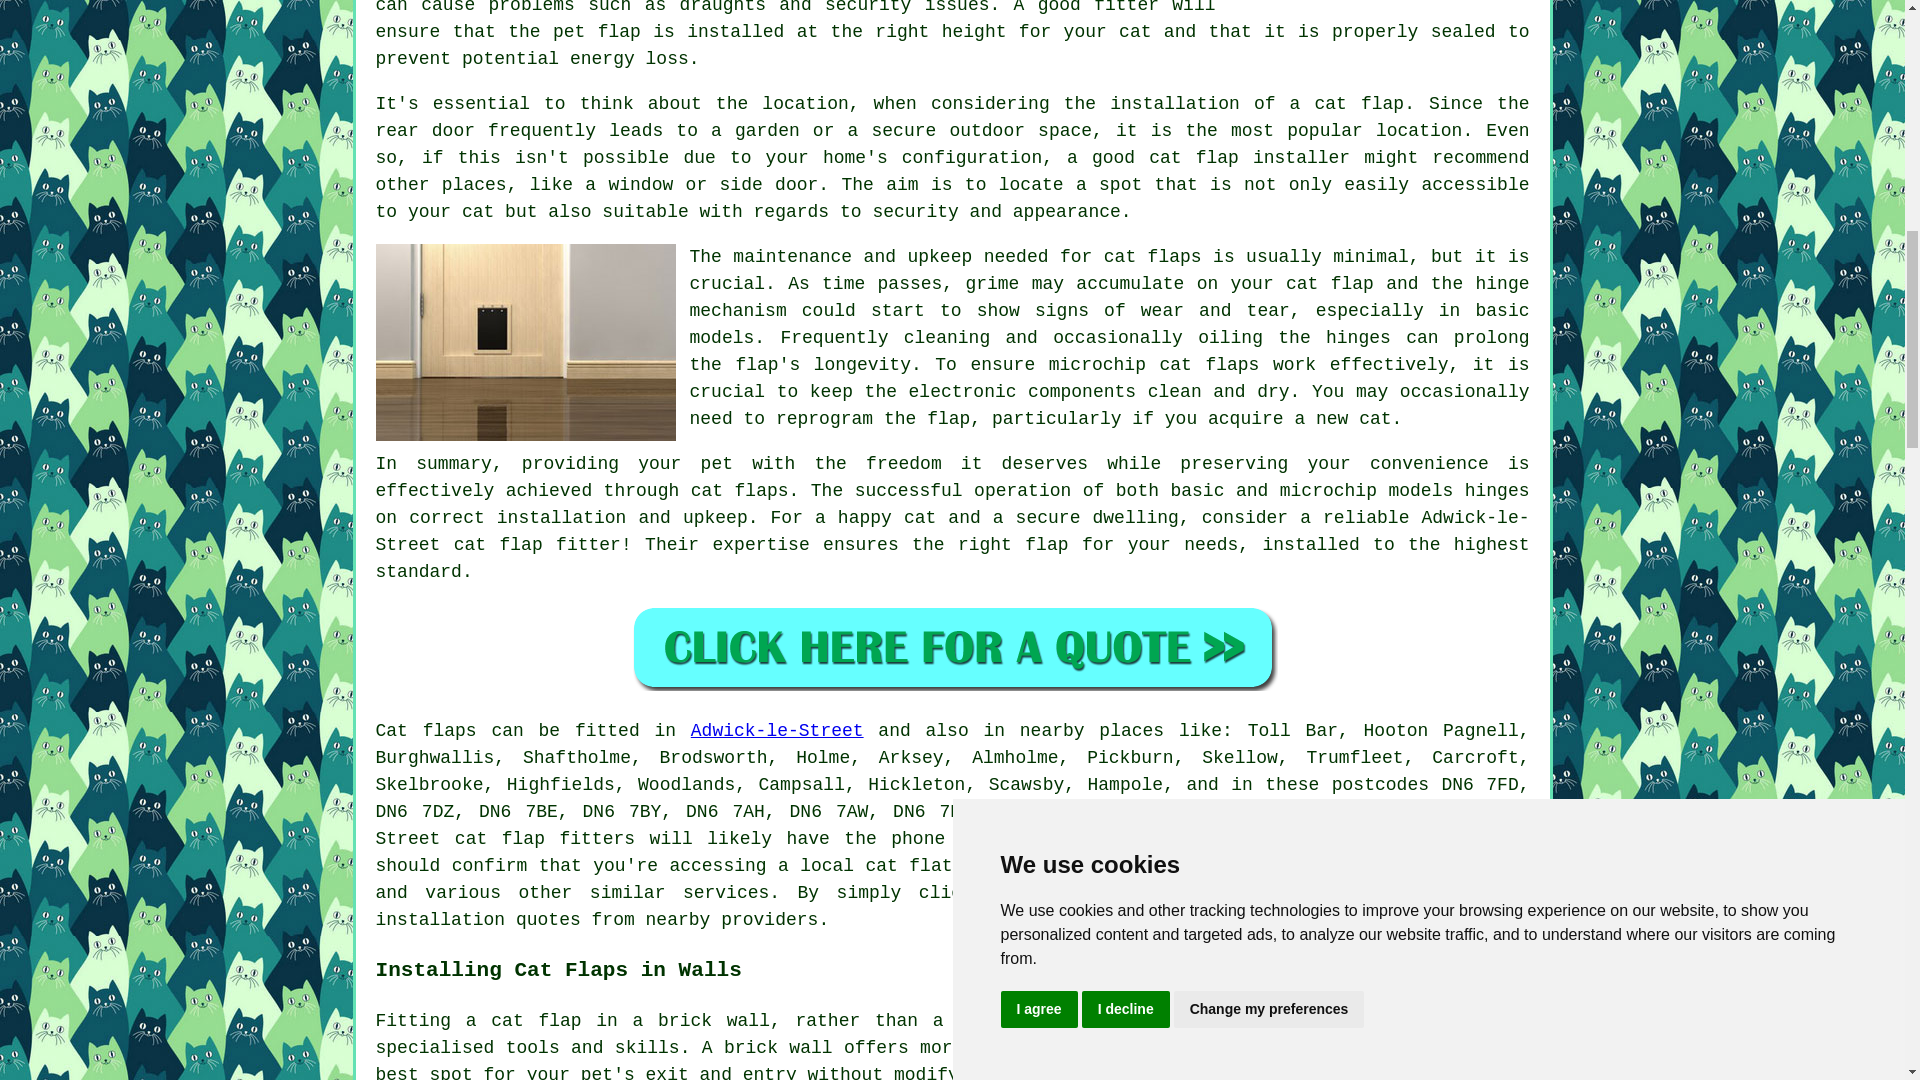 This screenshot has width=1920, height=1080. Describe the element at coordinates (953, 906) in the screenshot. I see `cat flap installation` at that location.